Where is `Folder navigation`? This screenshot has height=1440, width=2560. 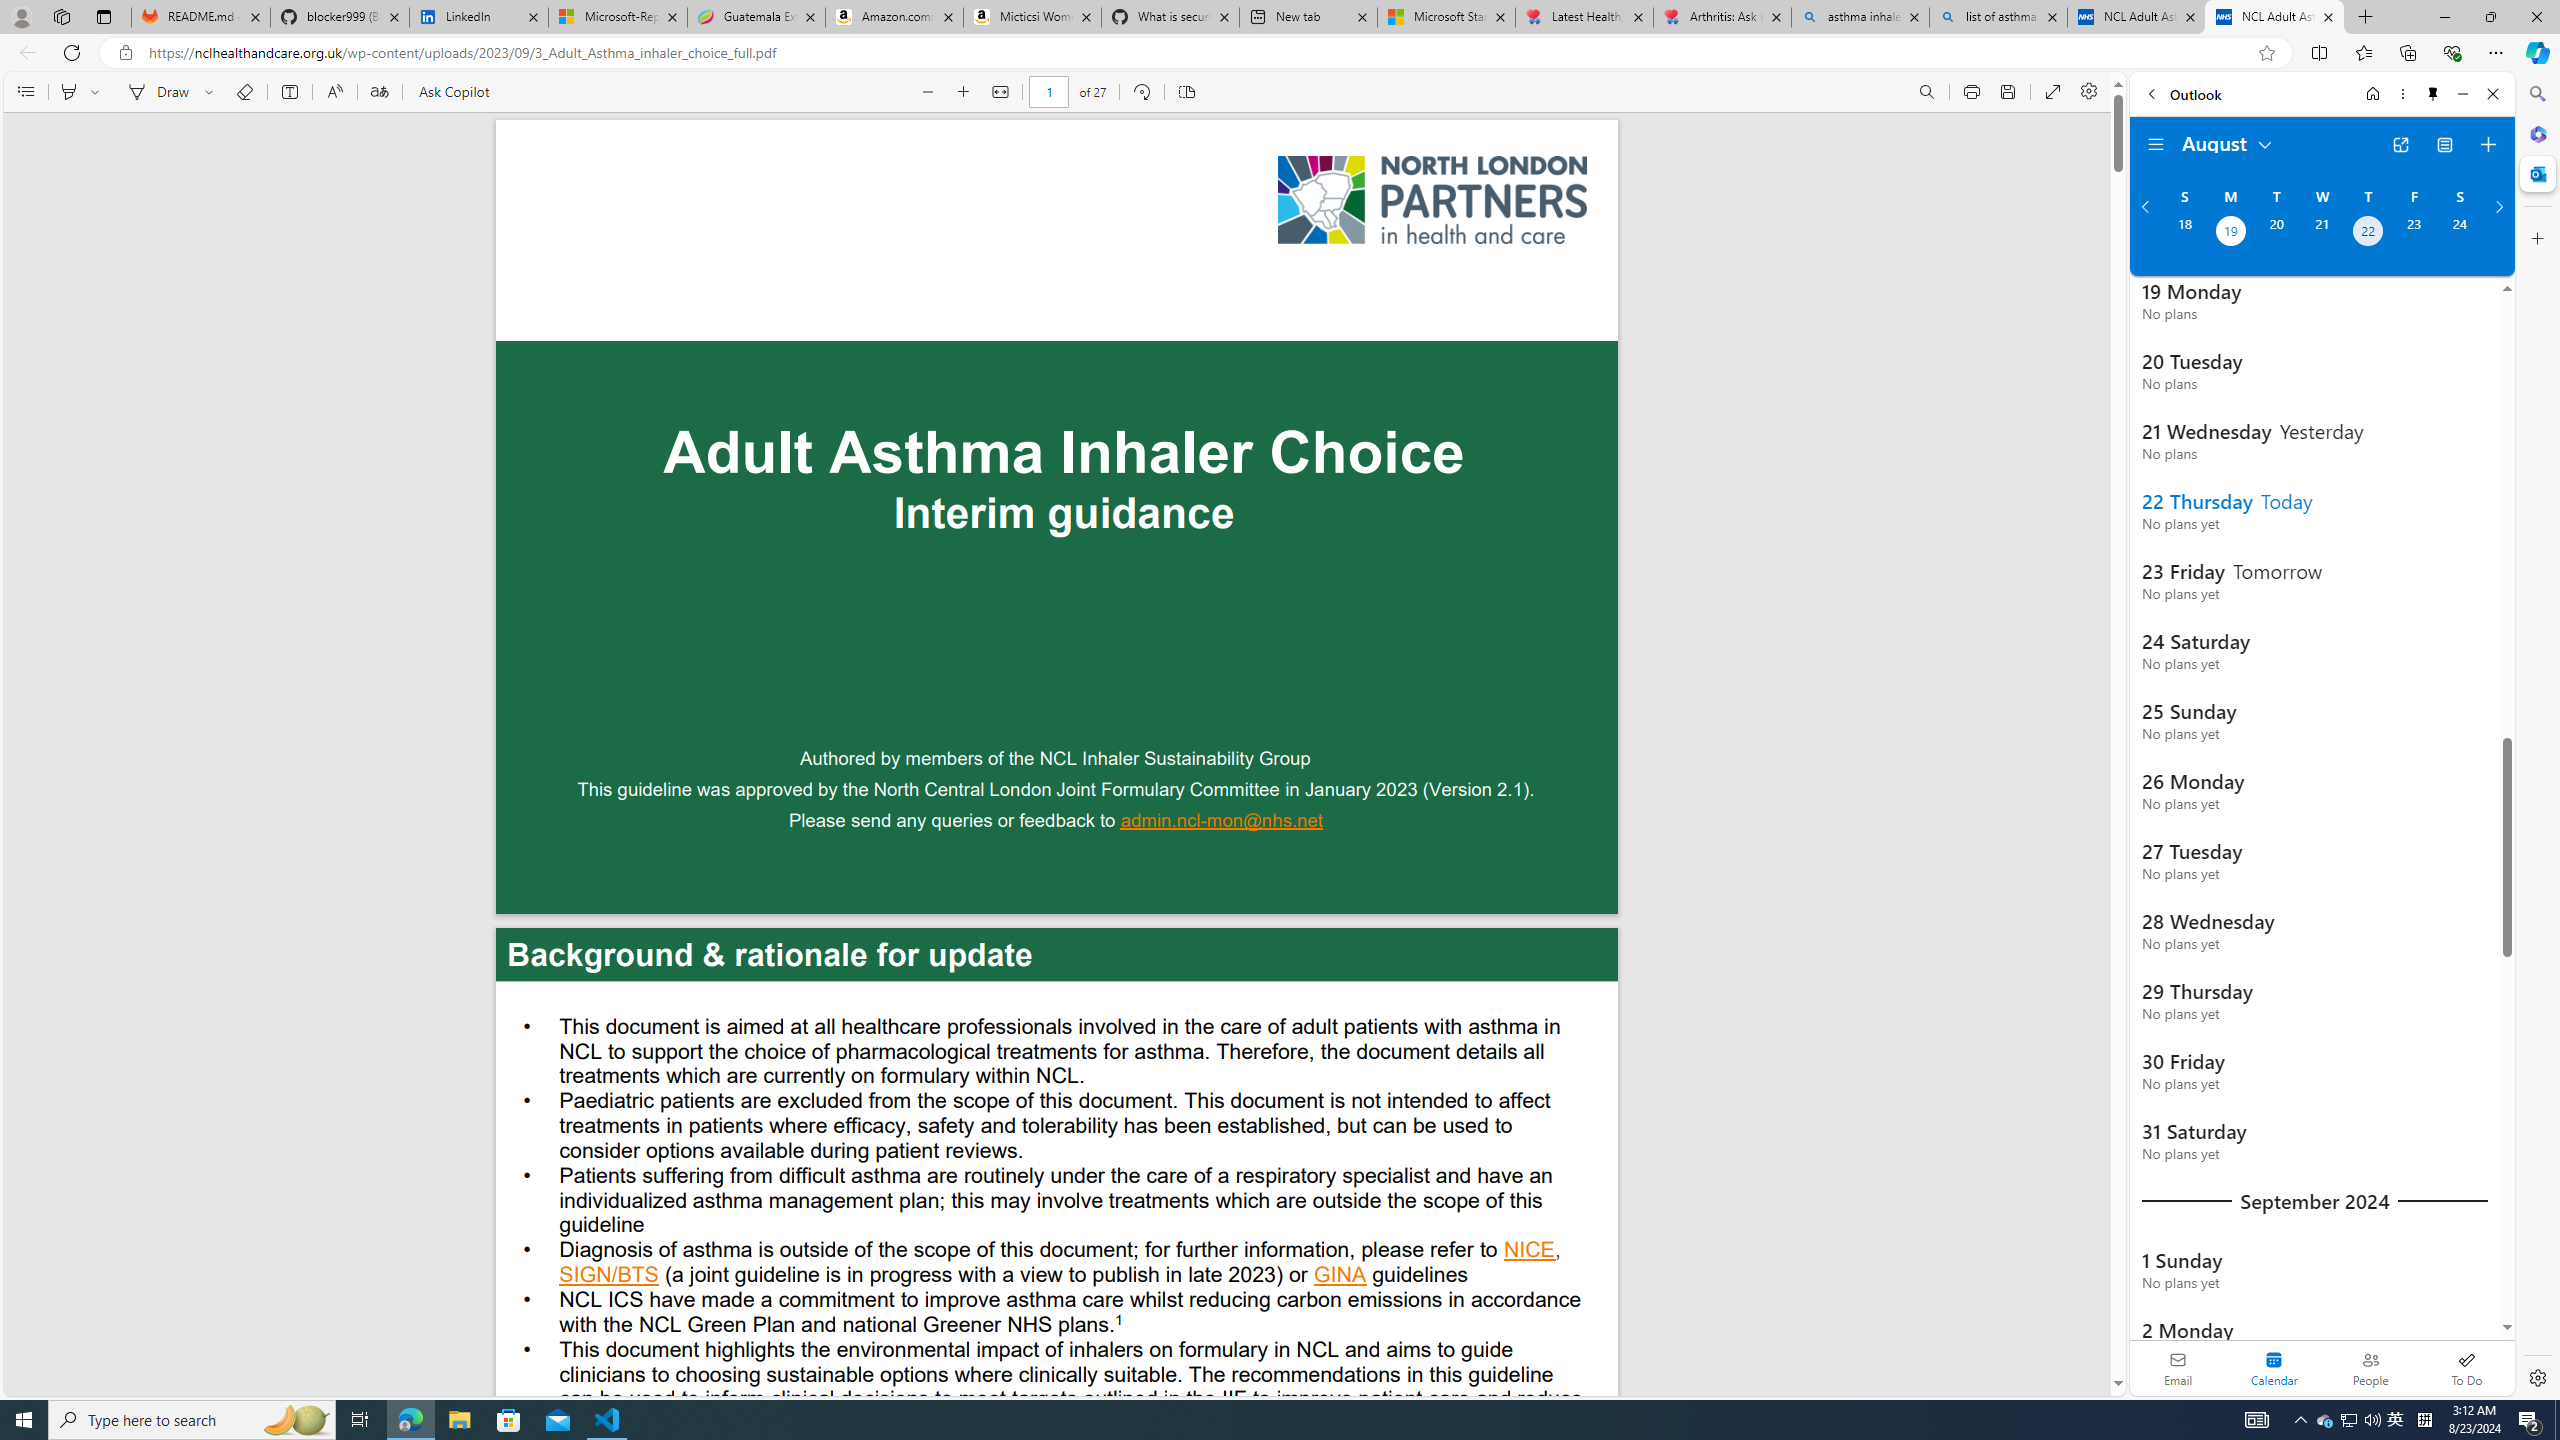 Folder navigation is located at coordinates (2156, 145).